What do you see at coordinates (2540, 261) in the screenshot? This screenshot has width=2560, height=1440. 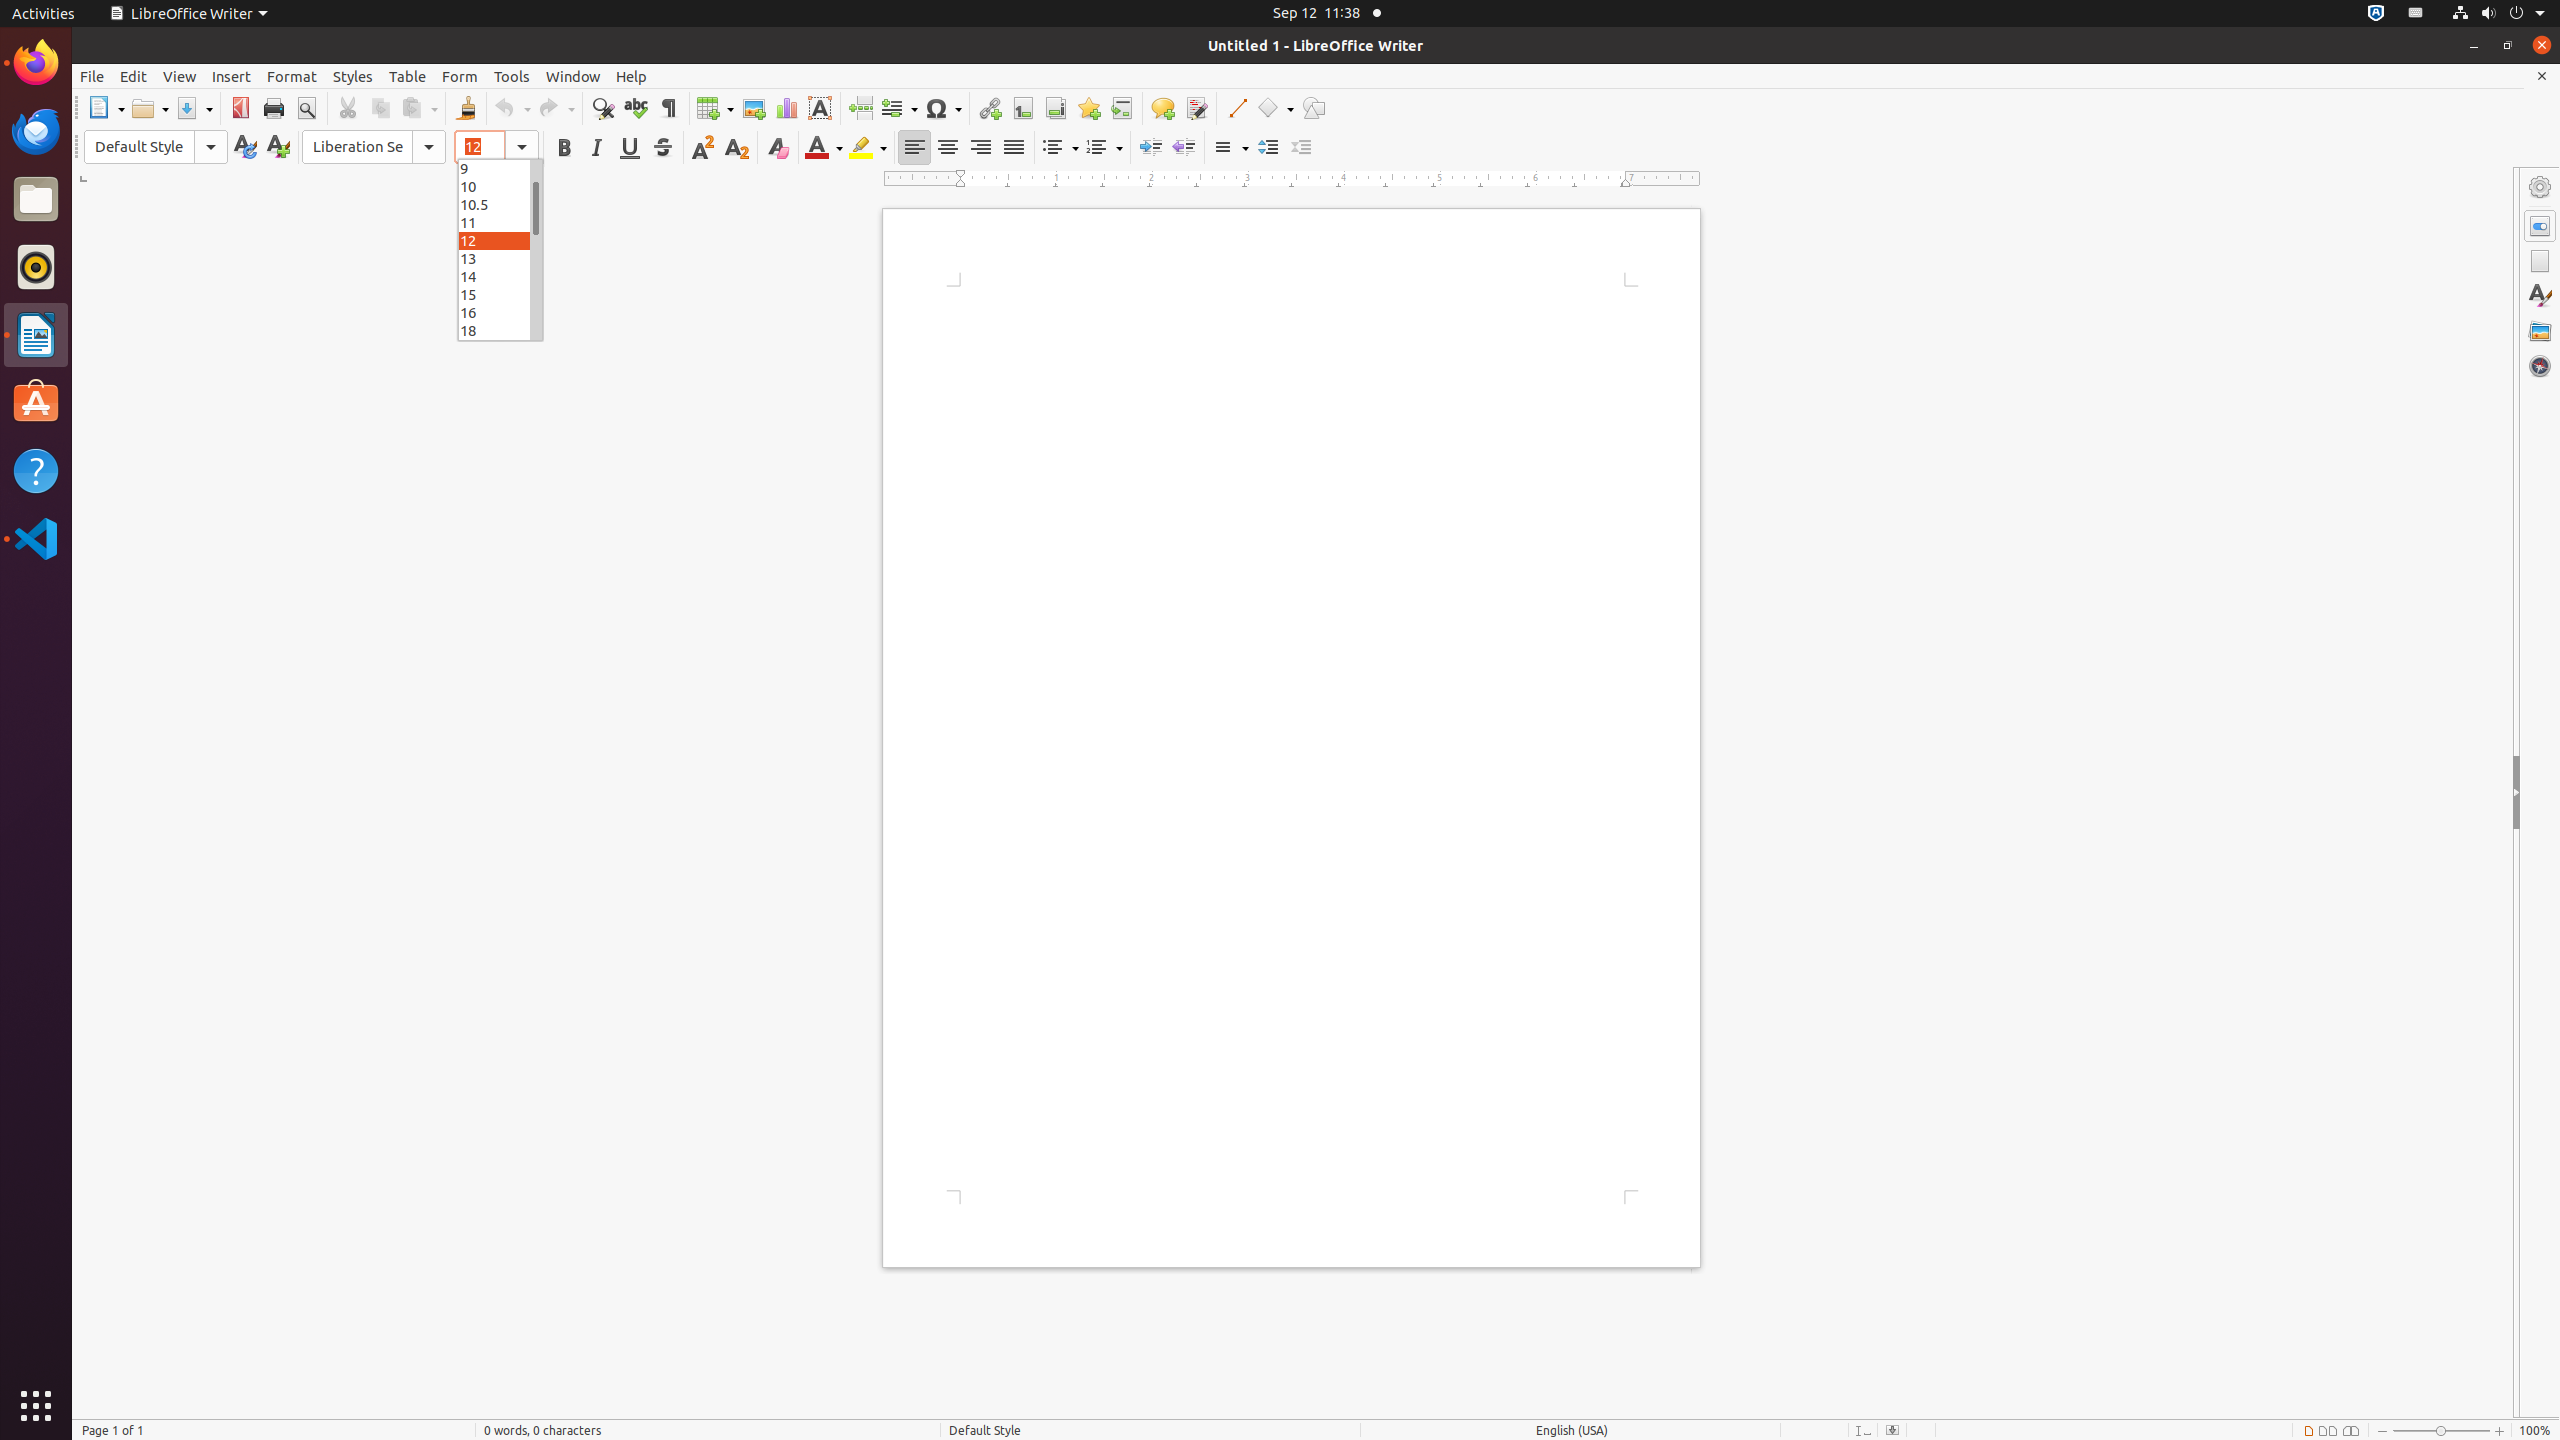 I see `Page` at bounding box center [2540, 261].